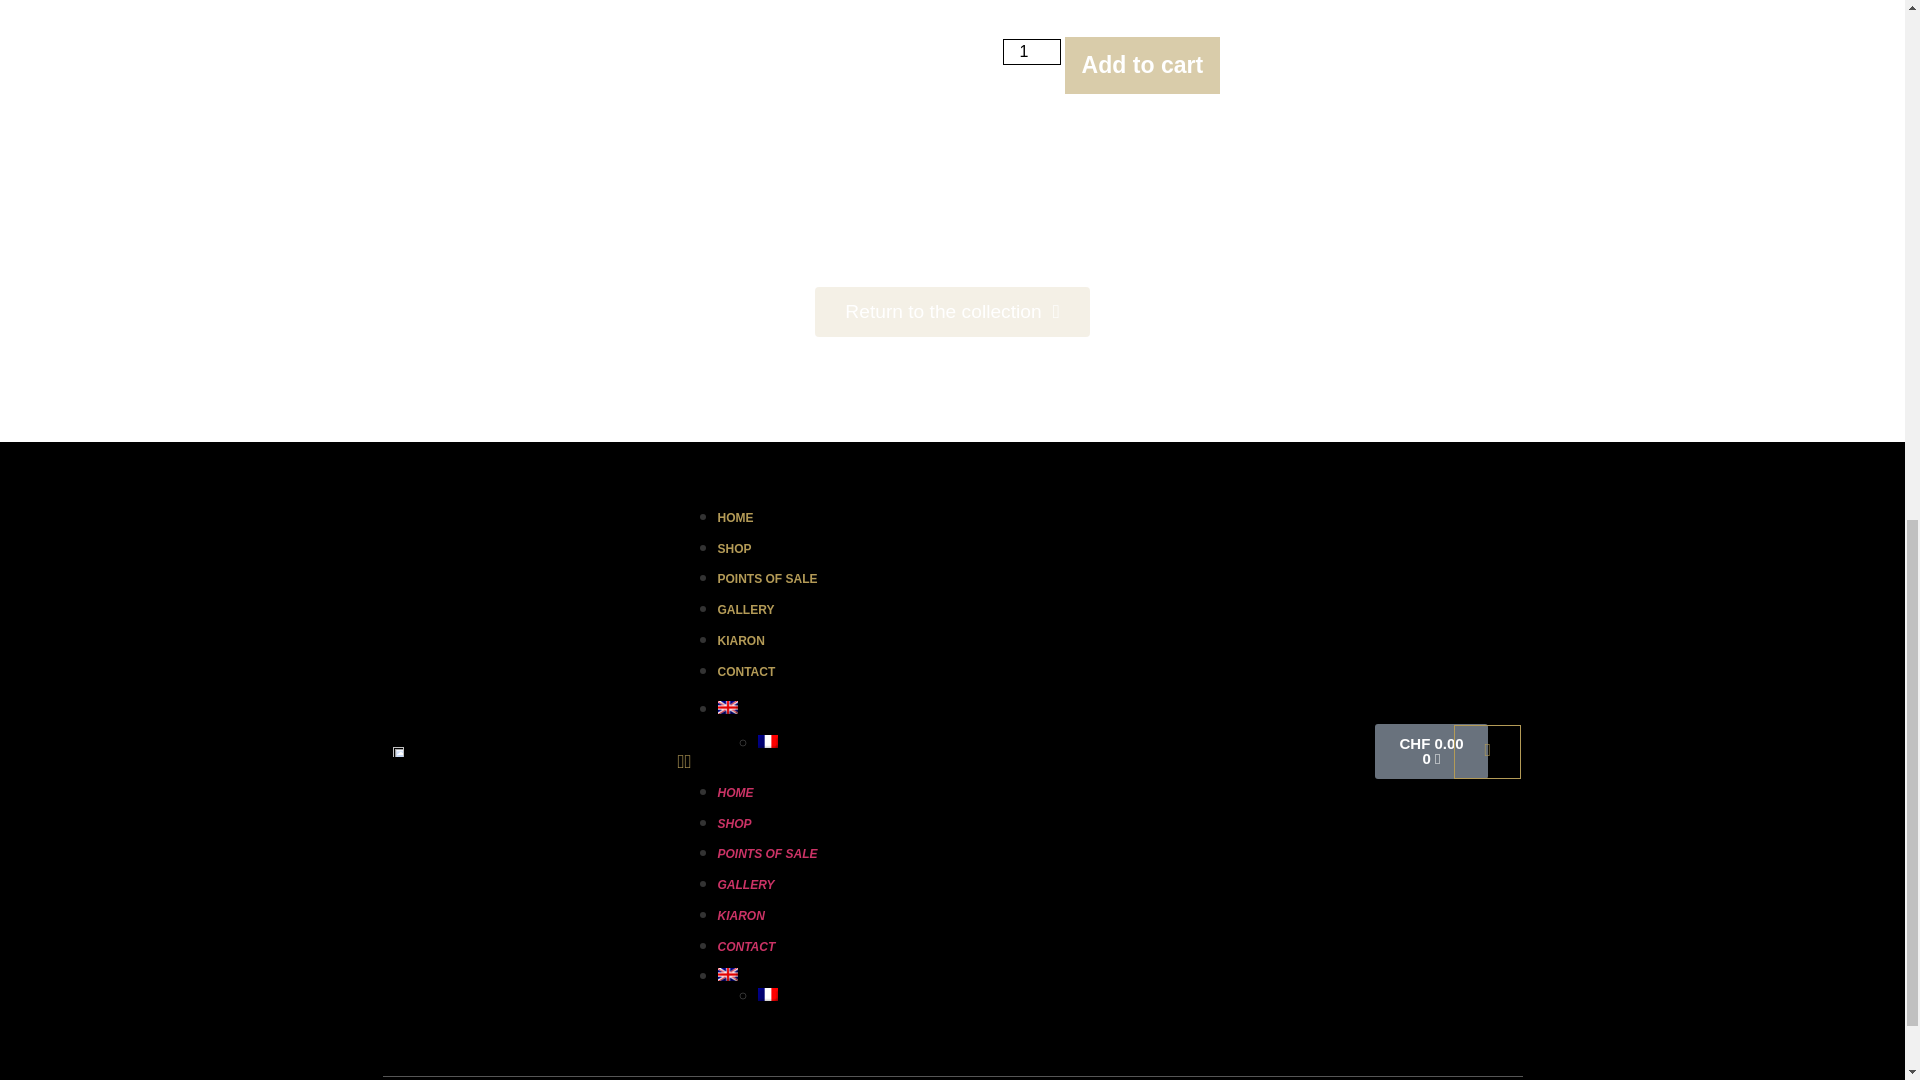 Image resolution: width=1920 pixels, height=1080 pixels. I want to click on 1, so click(1030, 51).